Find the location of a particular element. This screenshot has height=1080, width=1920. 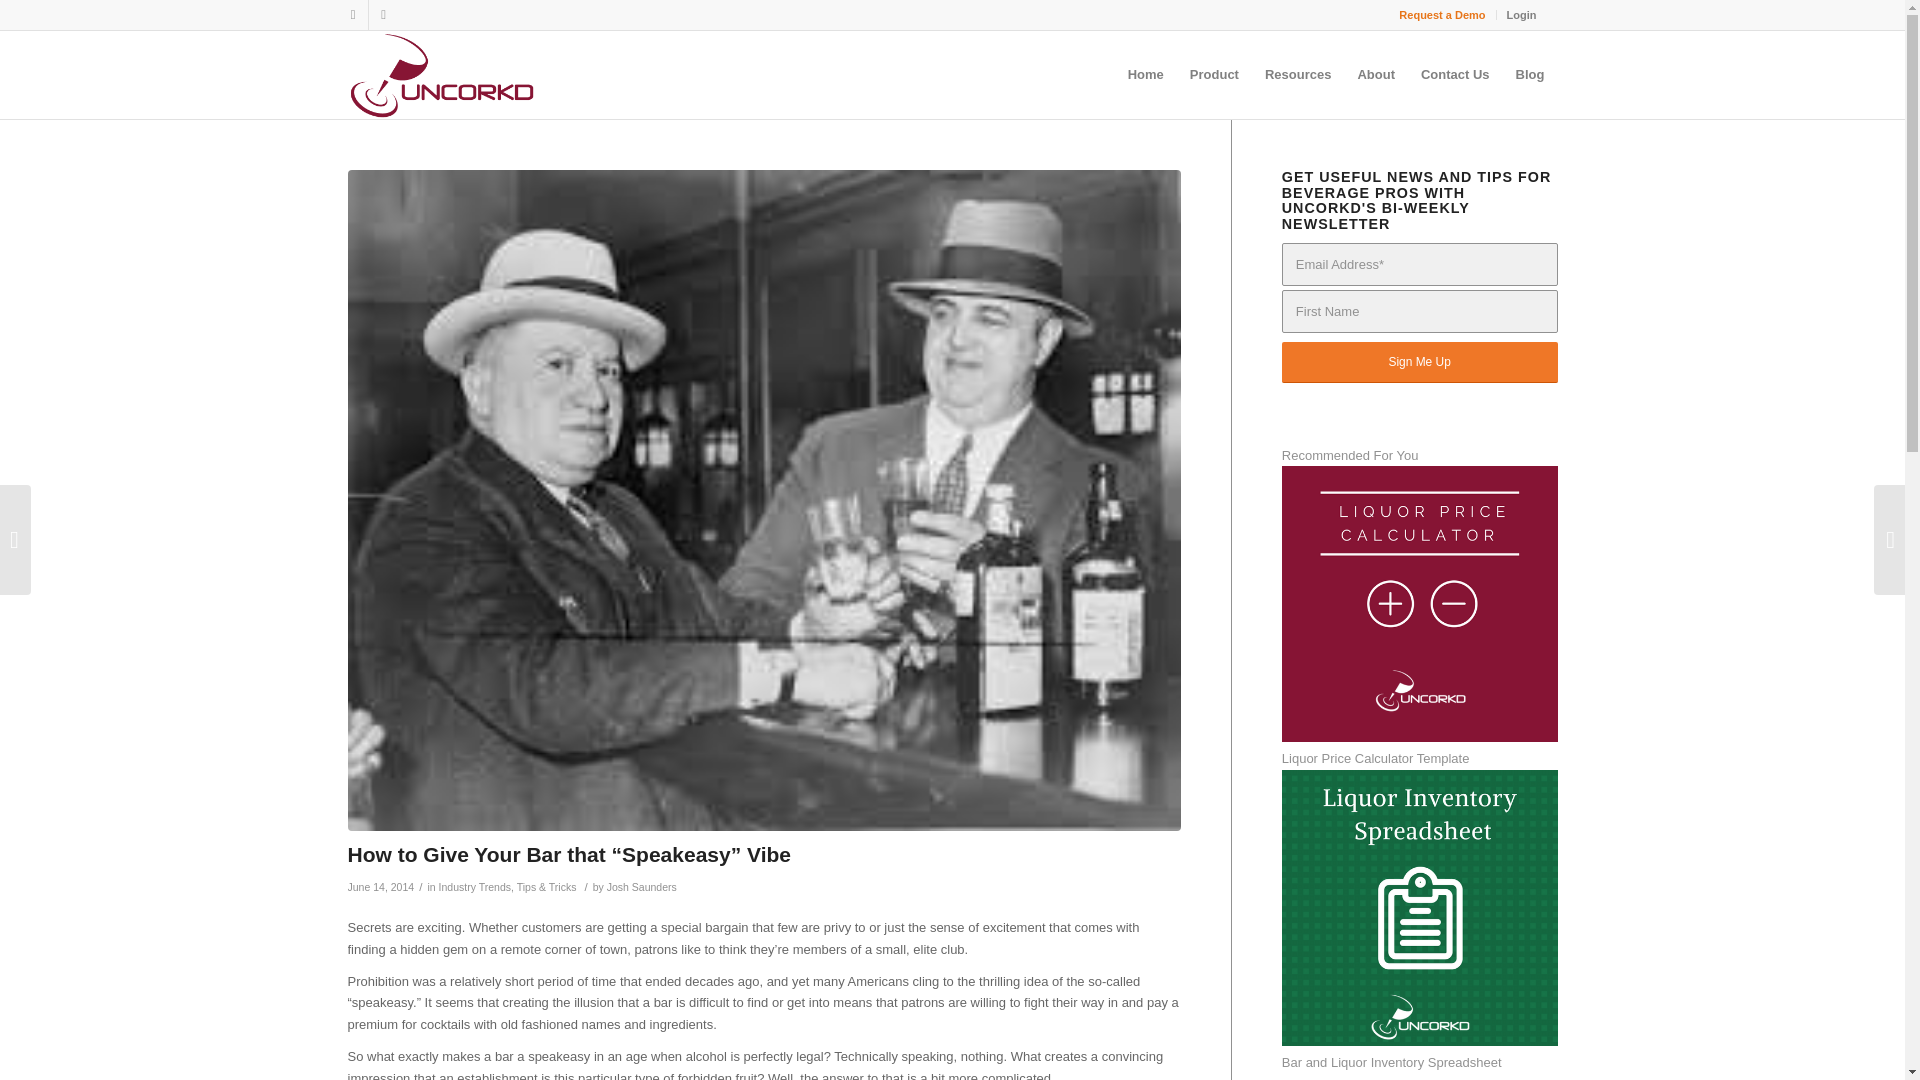

Industry Trends is located at coordinates (474, 887).